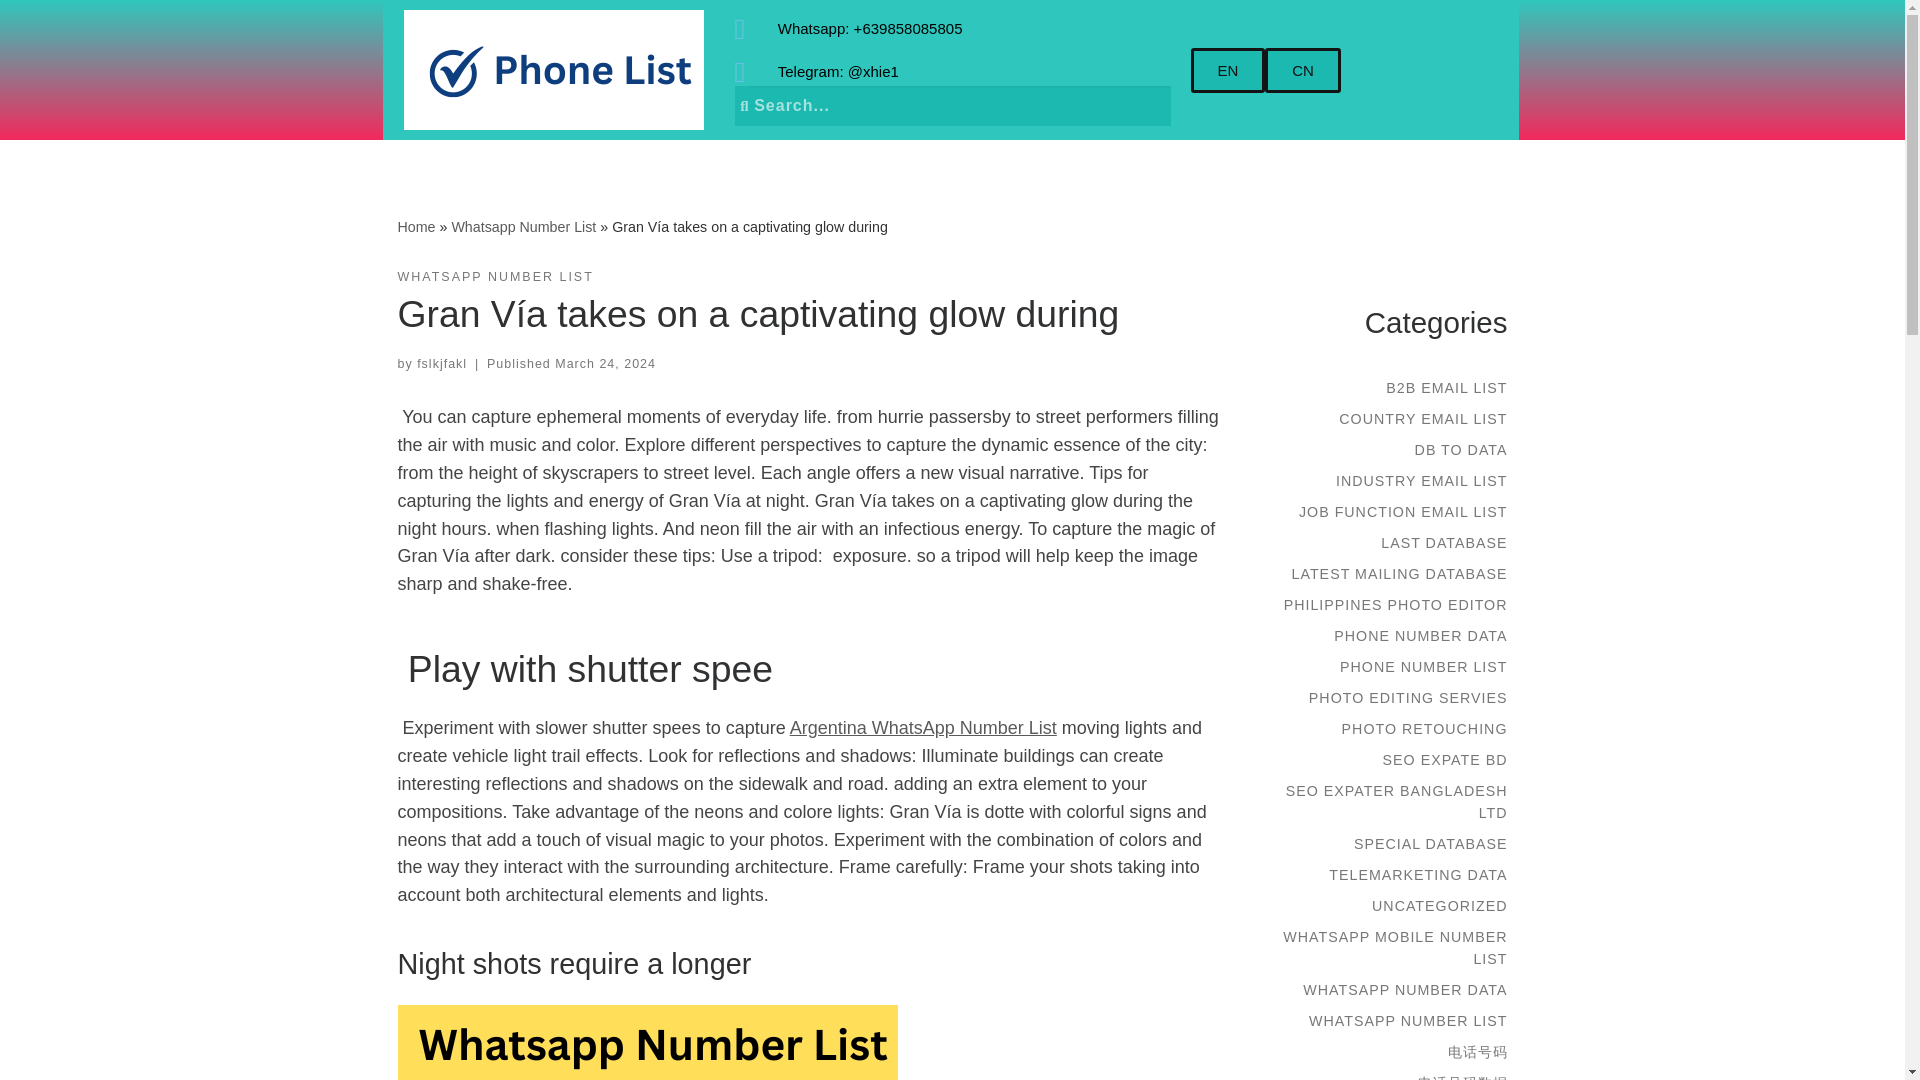 This screenshot has height=1080, width=1920. Describe the element at coordinates (605, 364) in the screenshot. I see `3:29 am` at that location.